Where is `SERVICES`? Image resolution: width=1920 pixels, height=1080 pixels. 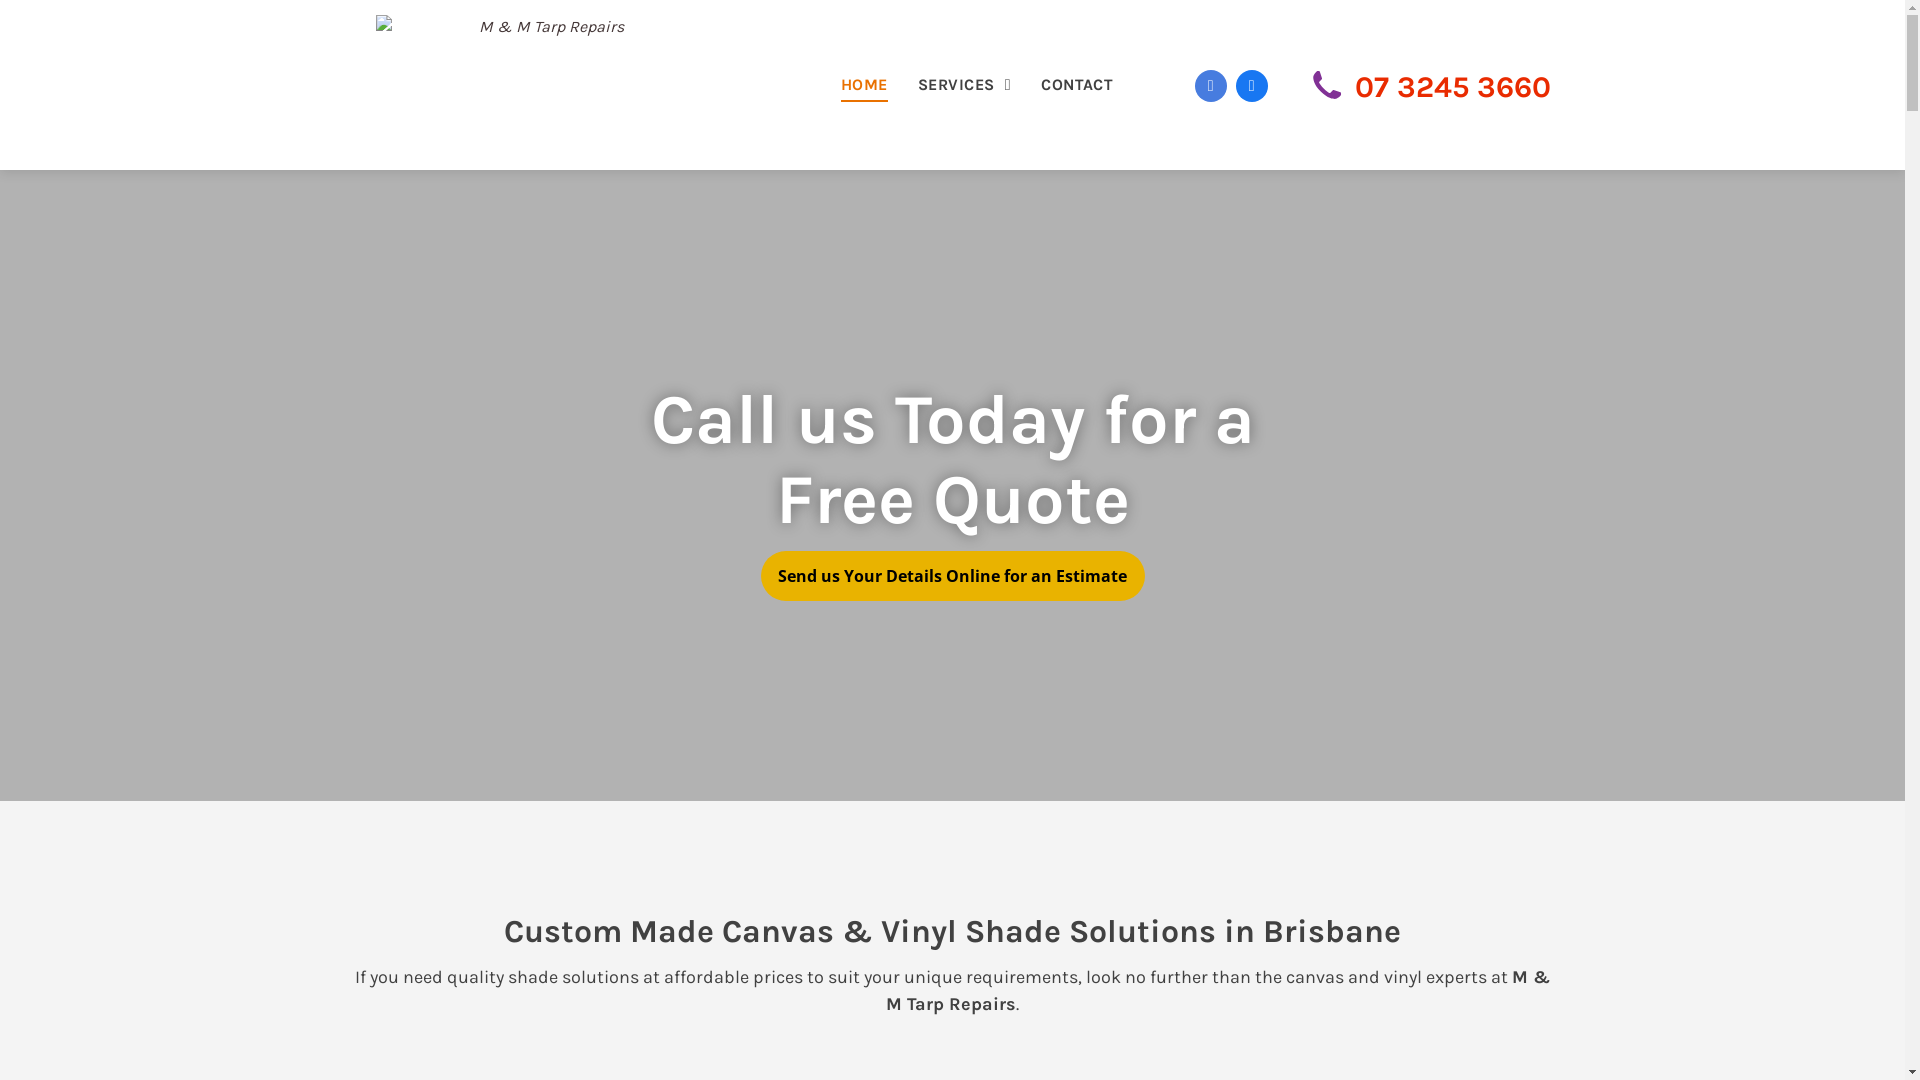 SERVICES is located at coordinates (964, 85).